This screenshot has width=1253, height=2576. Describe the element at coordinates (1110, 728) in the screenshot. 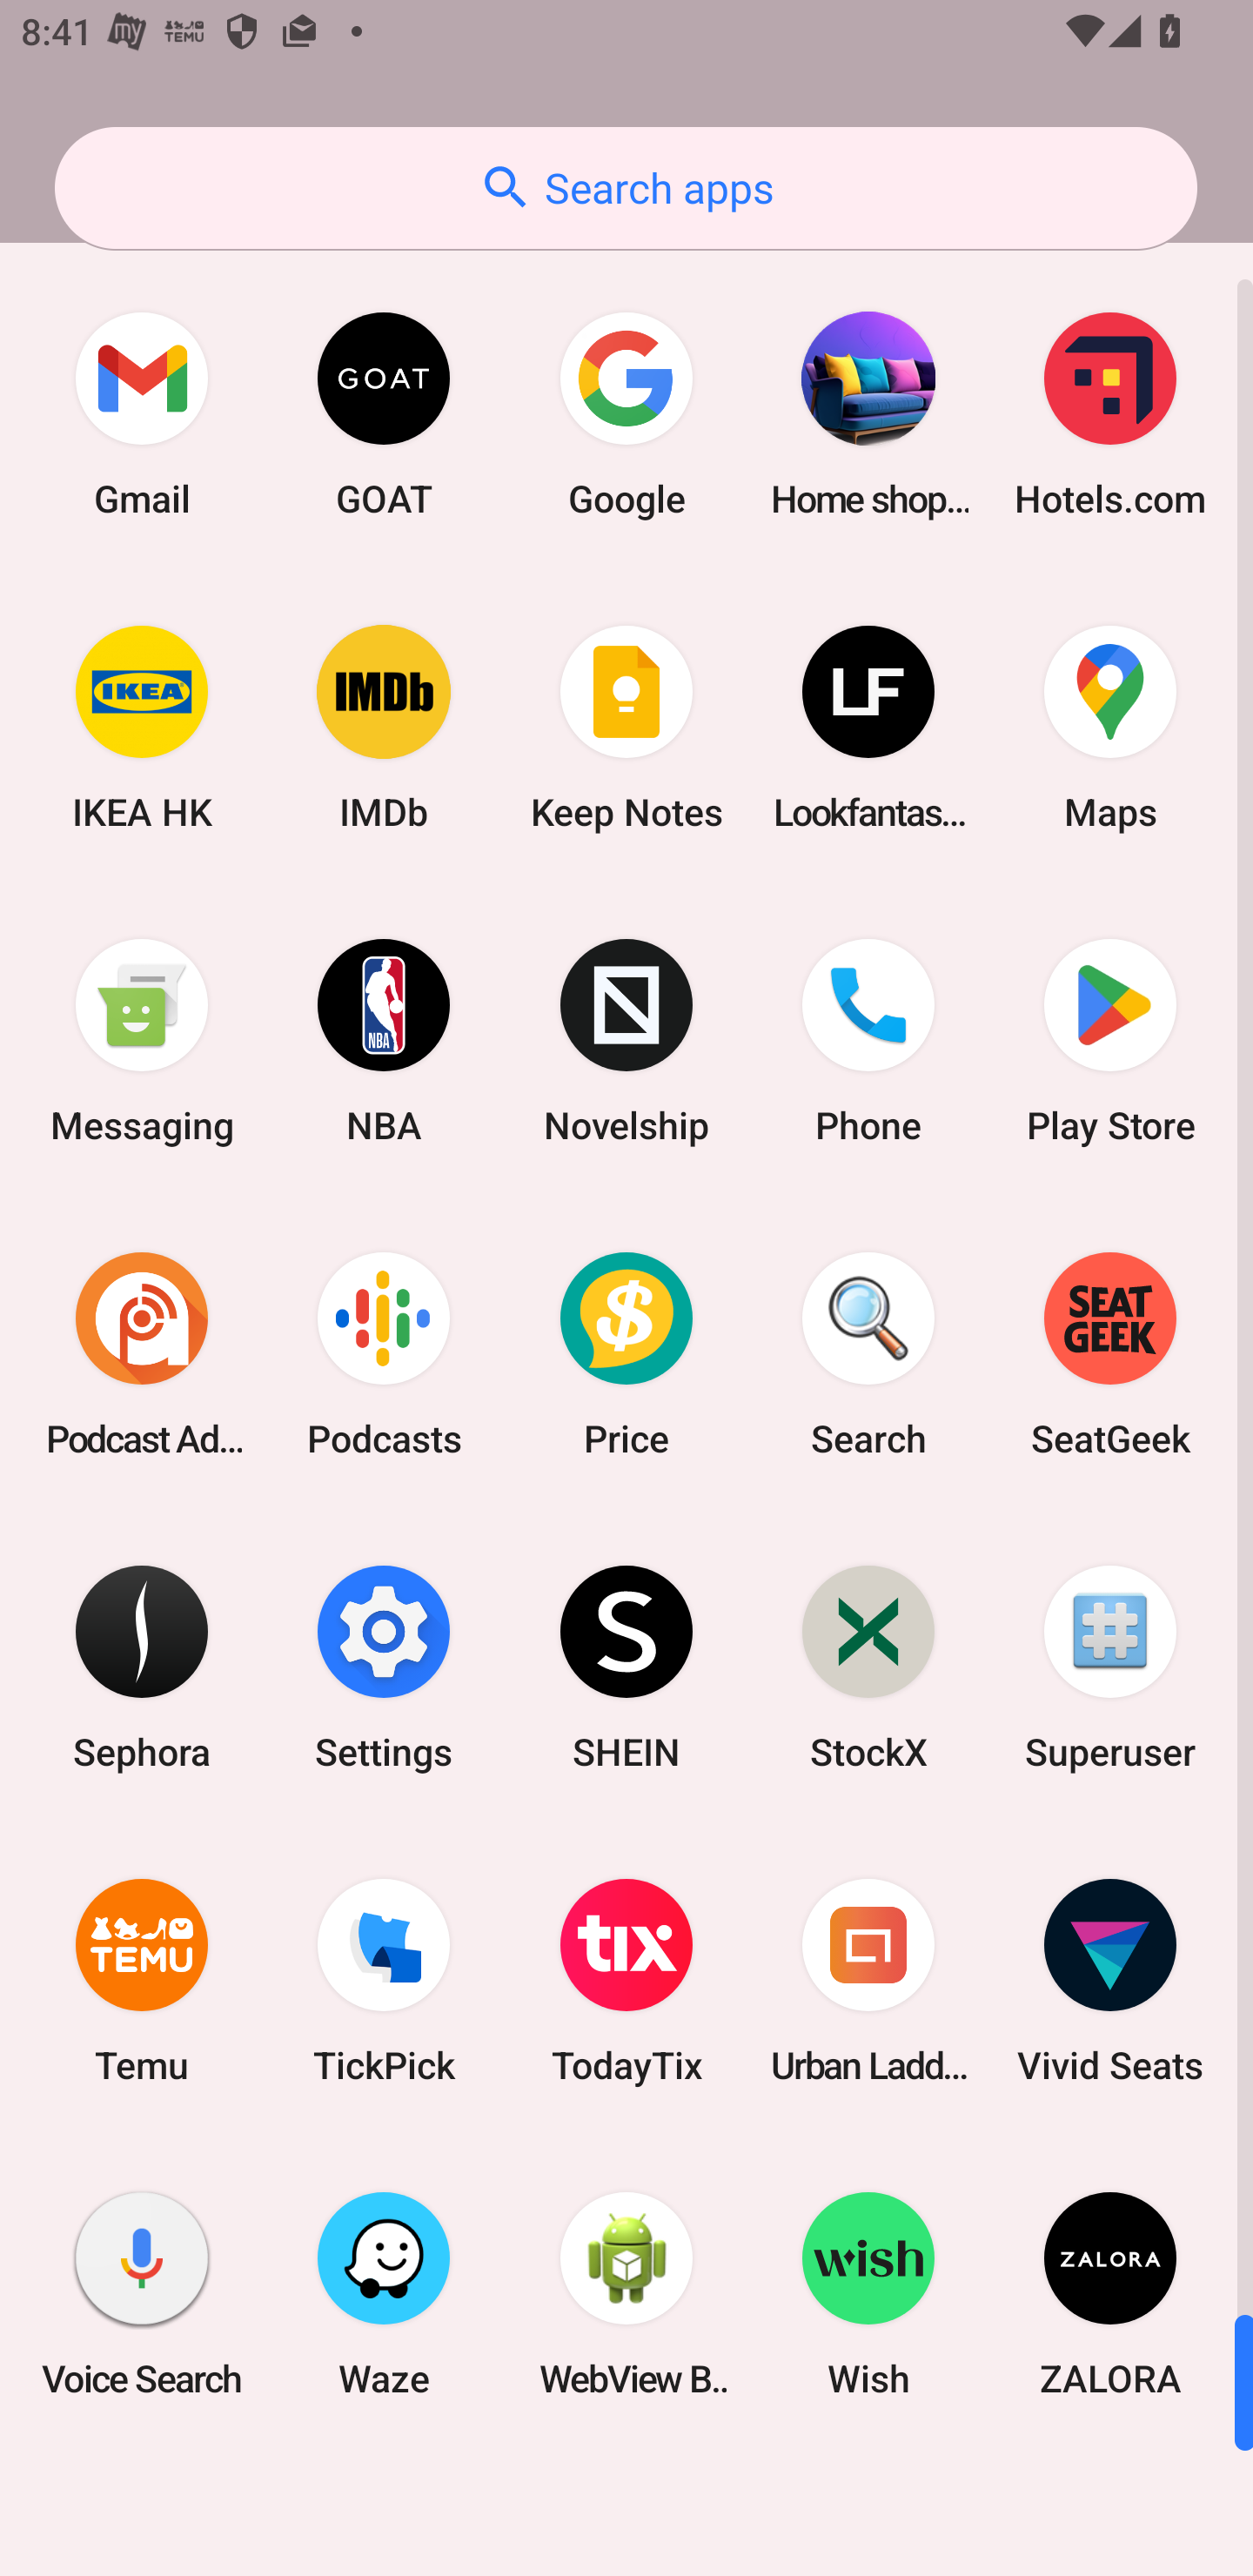

I see `Maps` at that location.